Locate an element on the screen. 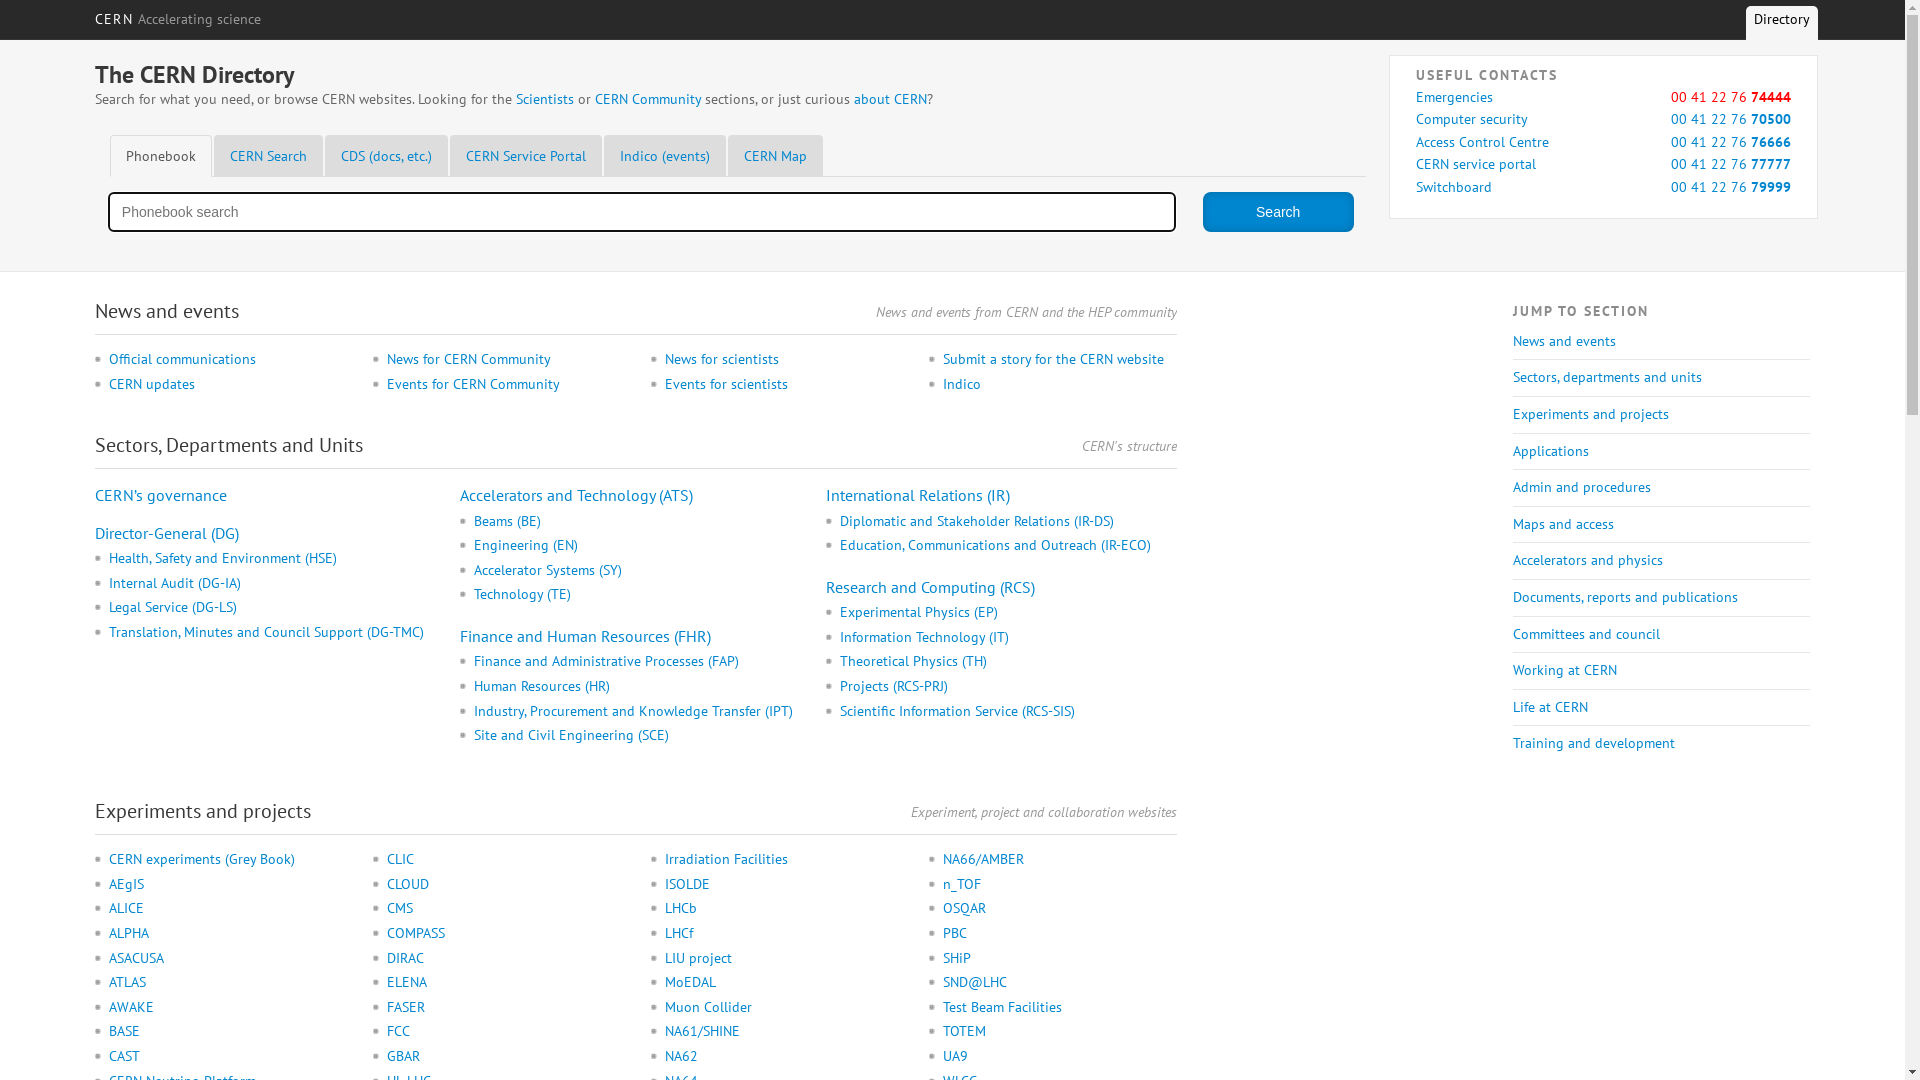 The image size is (1920, 1080). Beams (BE) is located at coordinates (642, 522).